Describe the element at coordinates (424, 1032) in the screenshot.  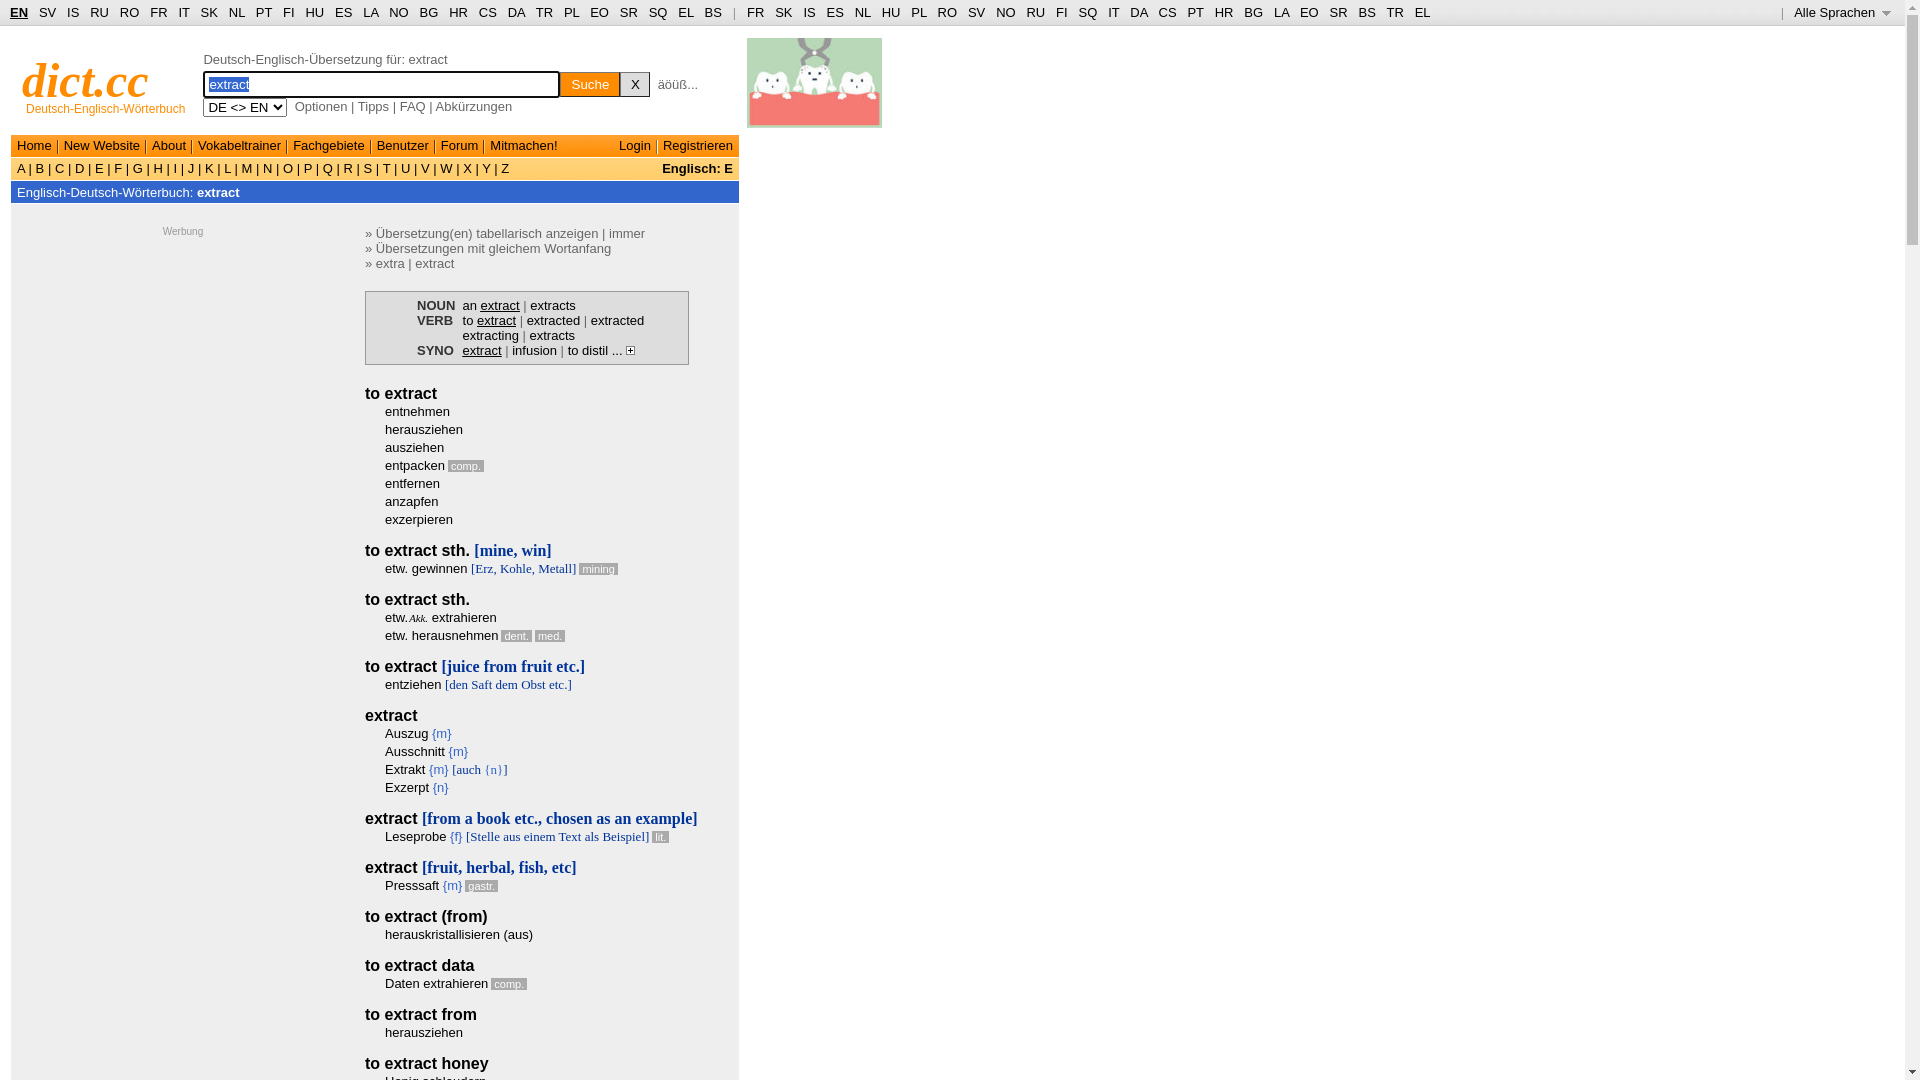
I see `herausziehen` at that location.